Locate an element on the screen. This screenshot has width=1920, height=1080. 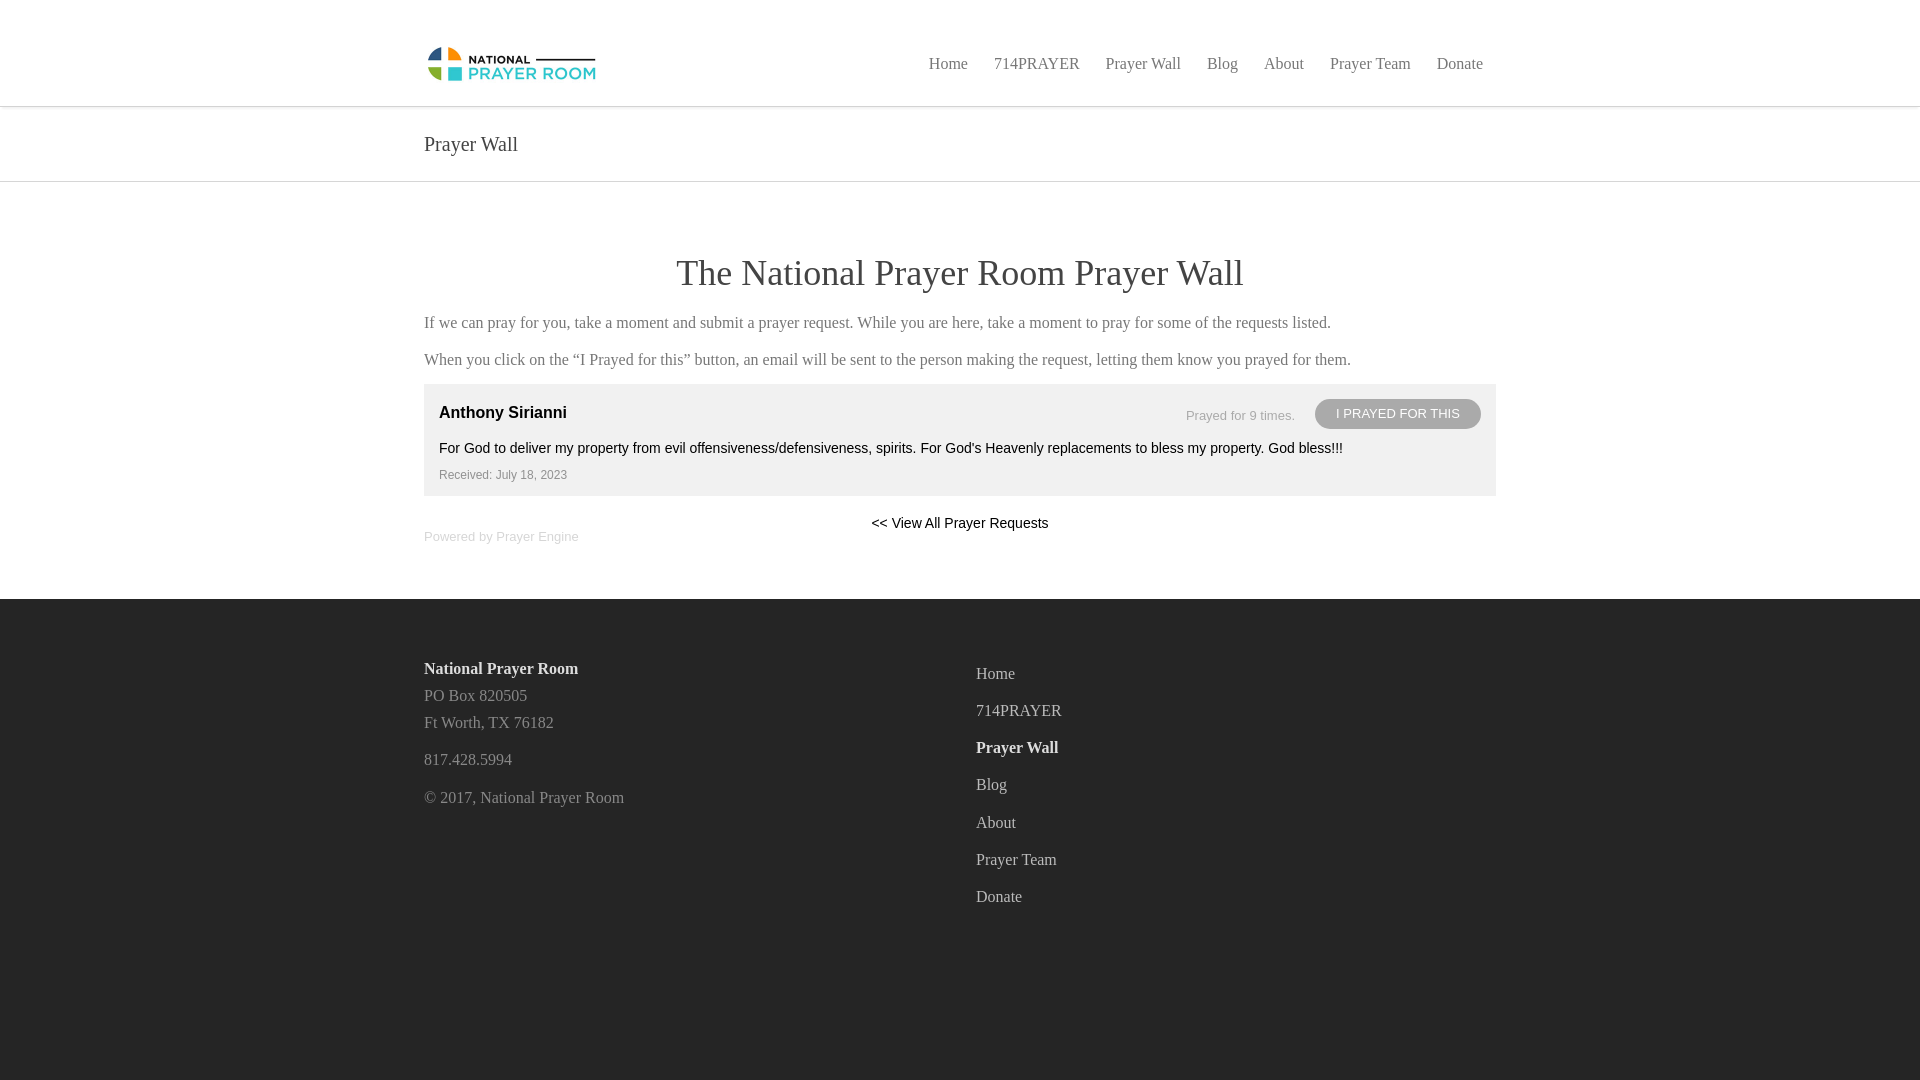
Blog is located at coordinates (990, 784).